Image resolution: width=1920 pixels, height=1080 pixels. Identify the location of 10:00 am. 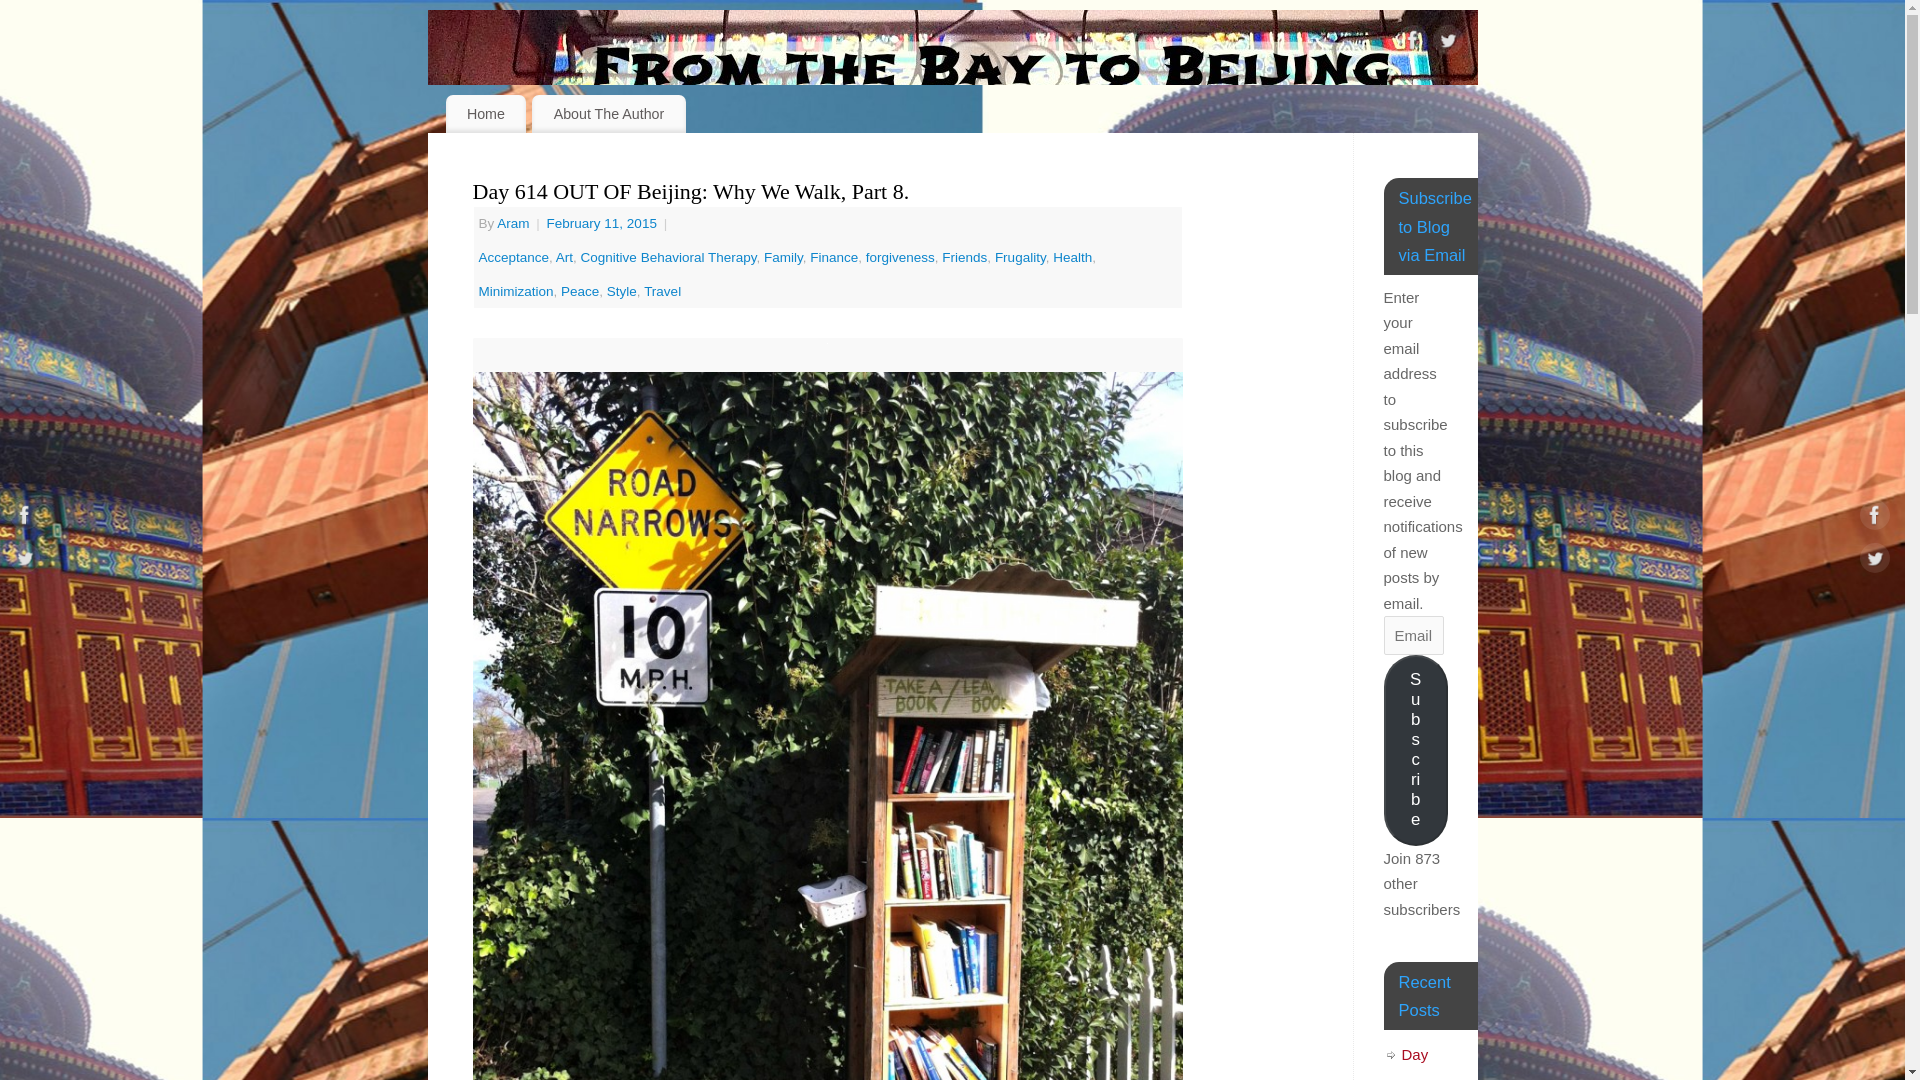
(604, 224).